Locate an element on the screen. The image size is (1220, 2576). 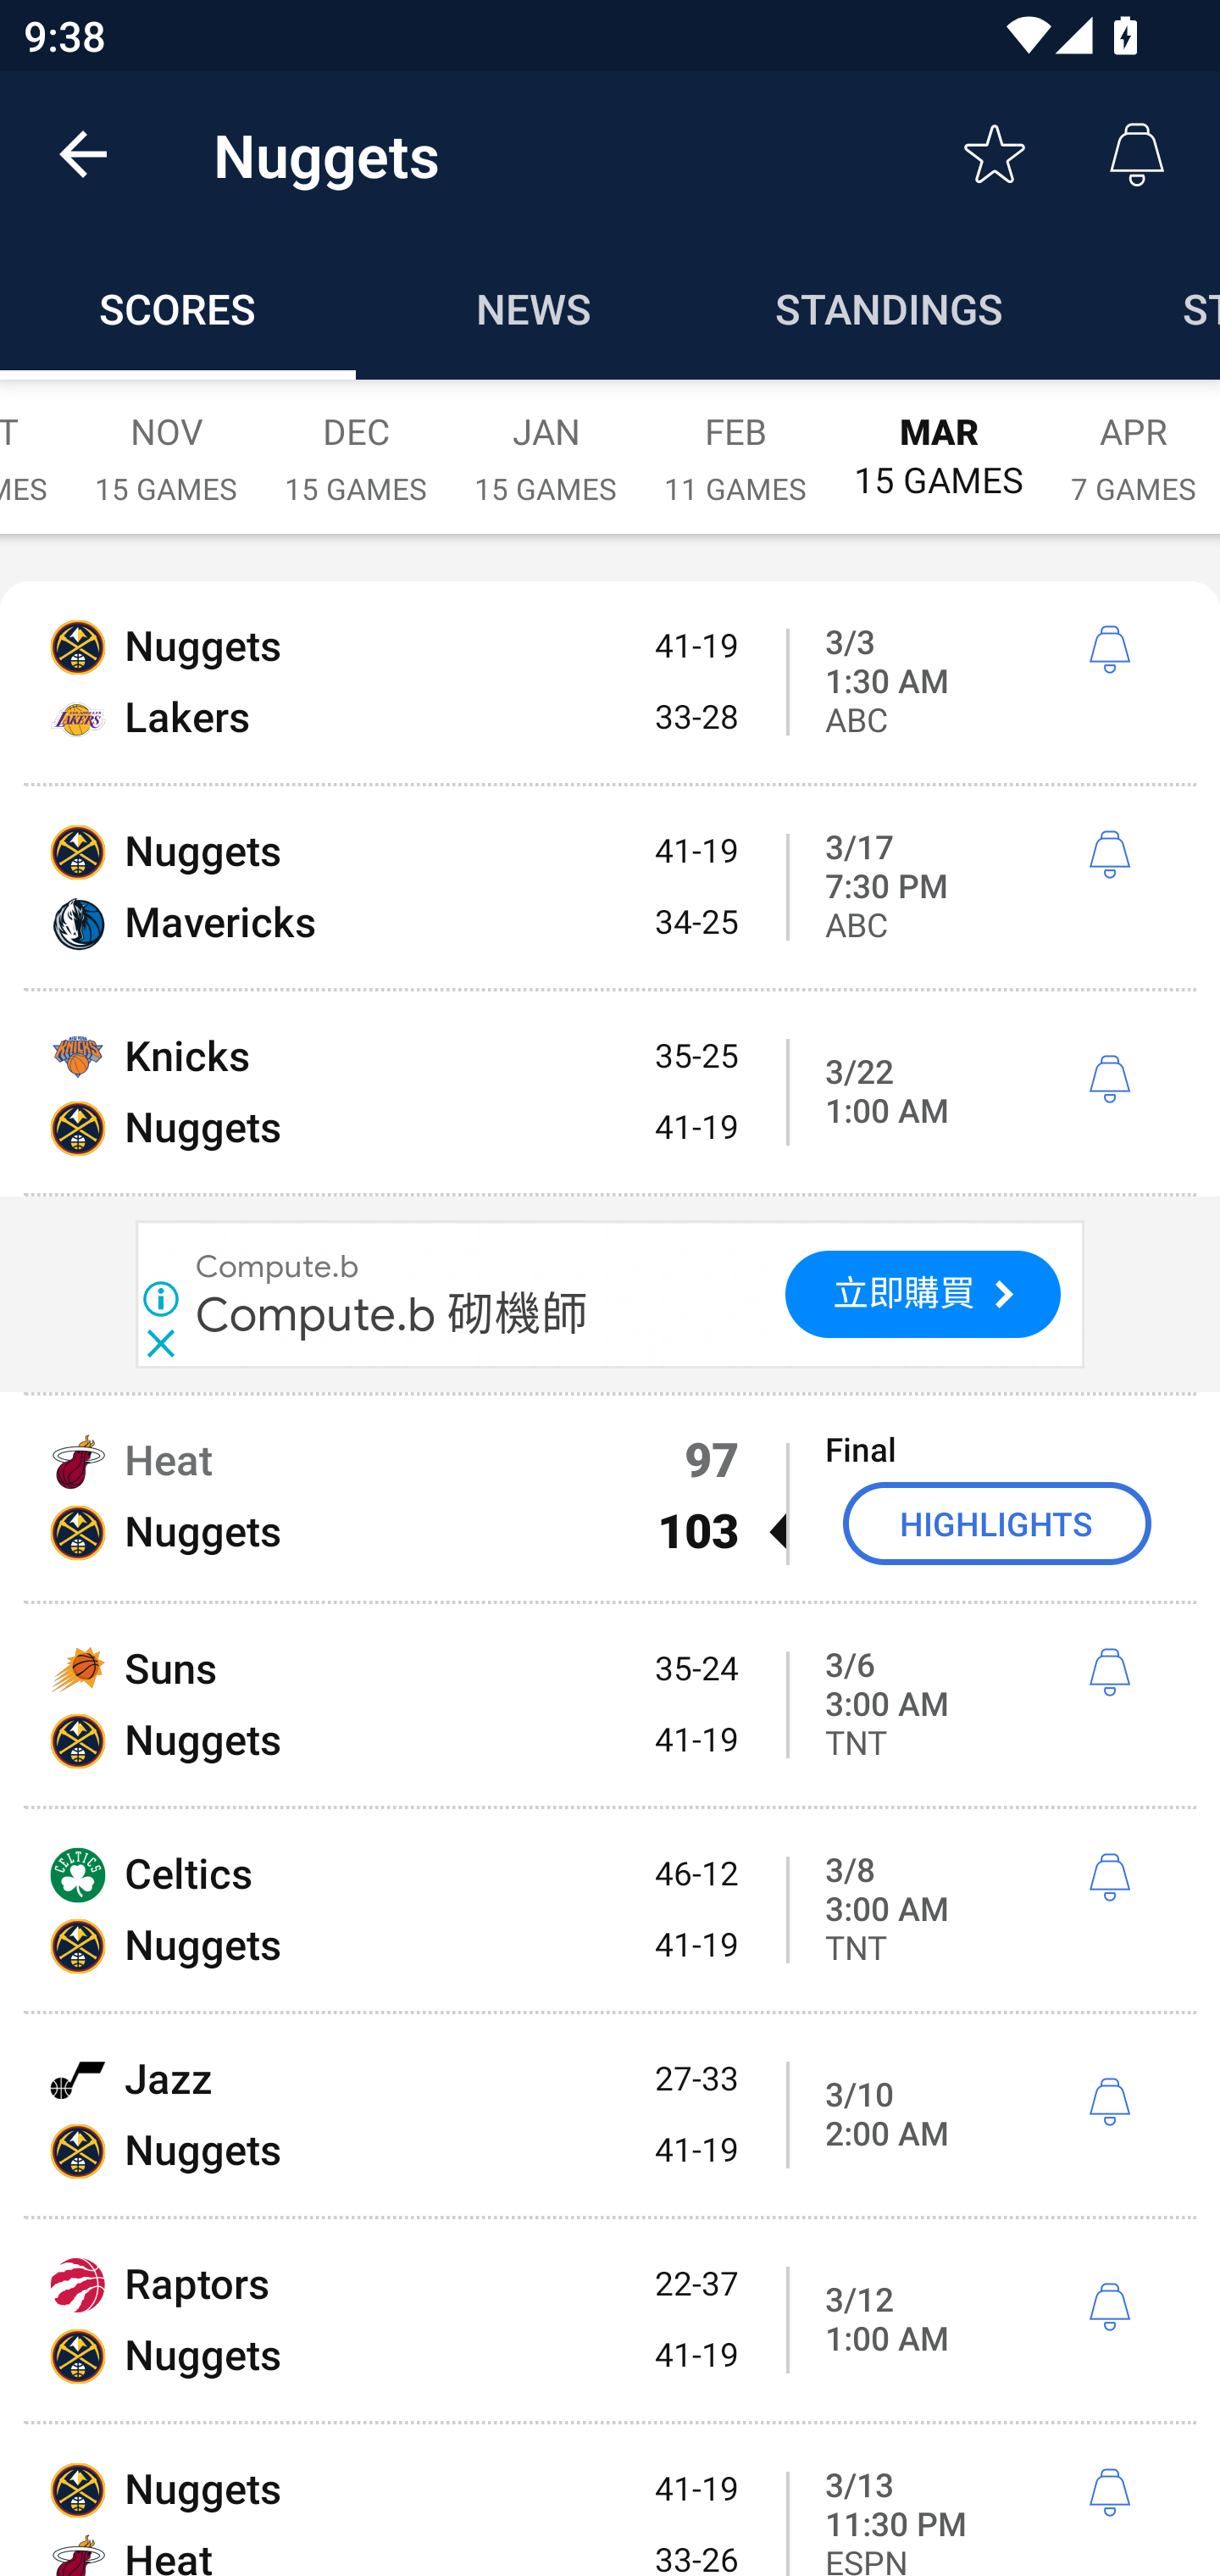
FEB 11 GAMES is located at coordinates (735, 441).